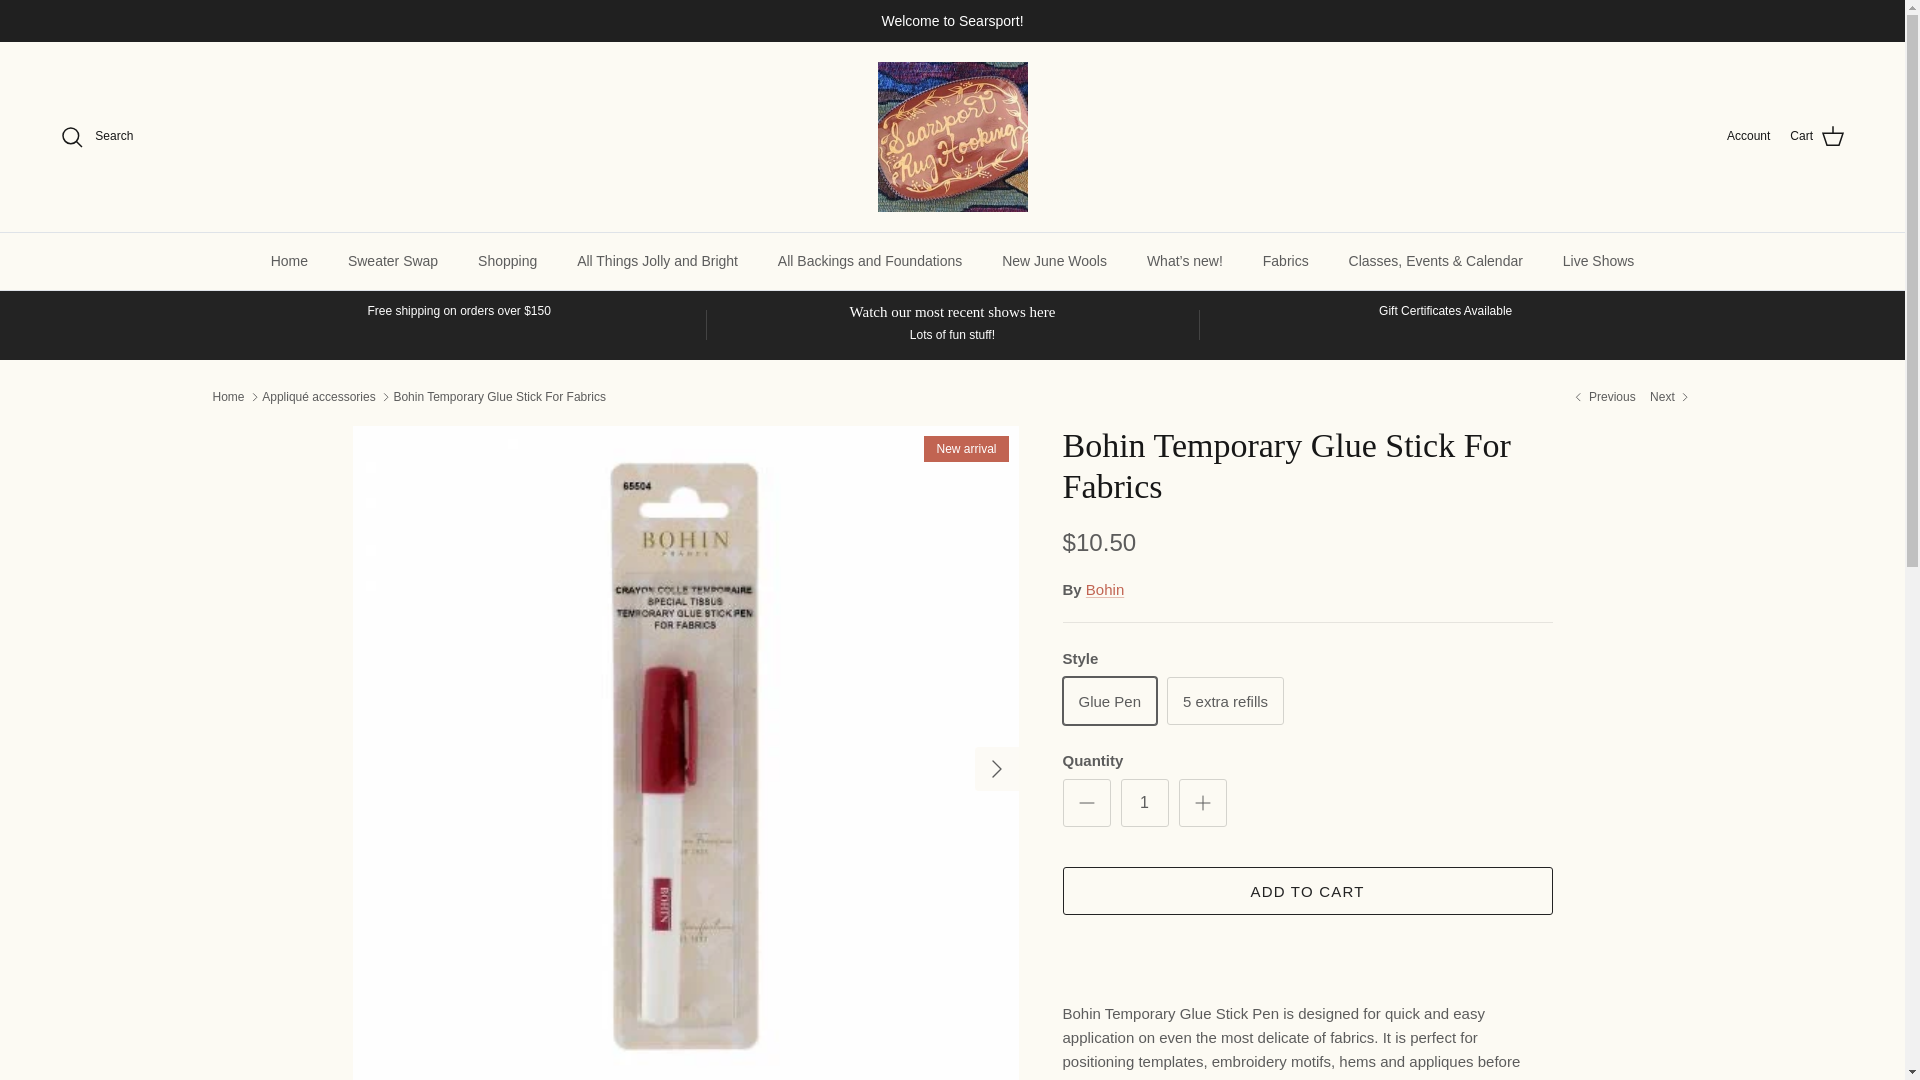  What do you see at coordinates (507, 262) in the screenshot?
I see `Shopping` at bounding box center [507, 262].